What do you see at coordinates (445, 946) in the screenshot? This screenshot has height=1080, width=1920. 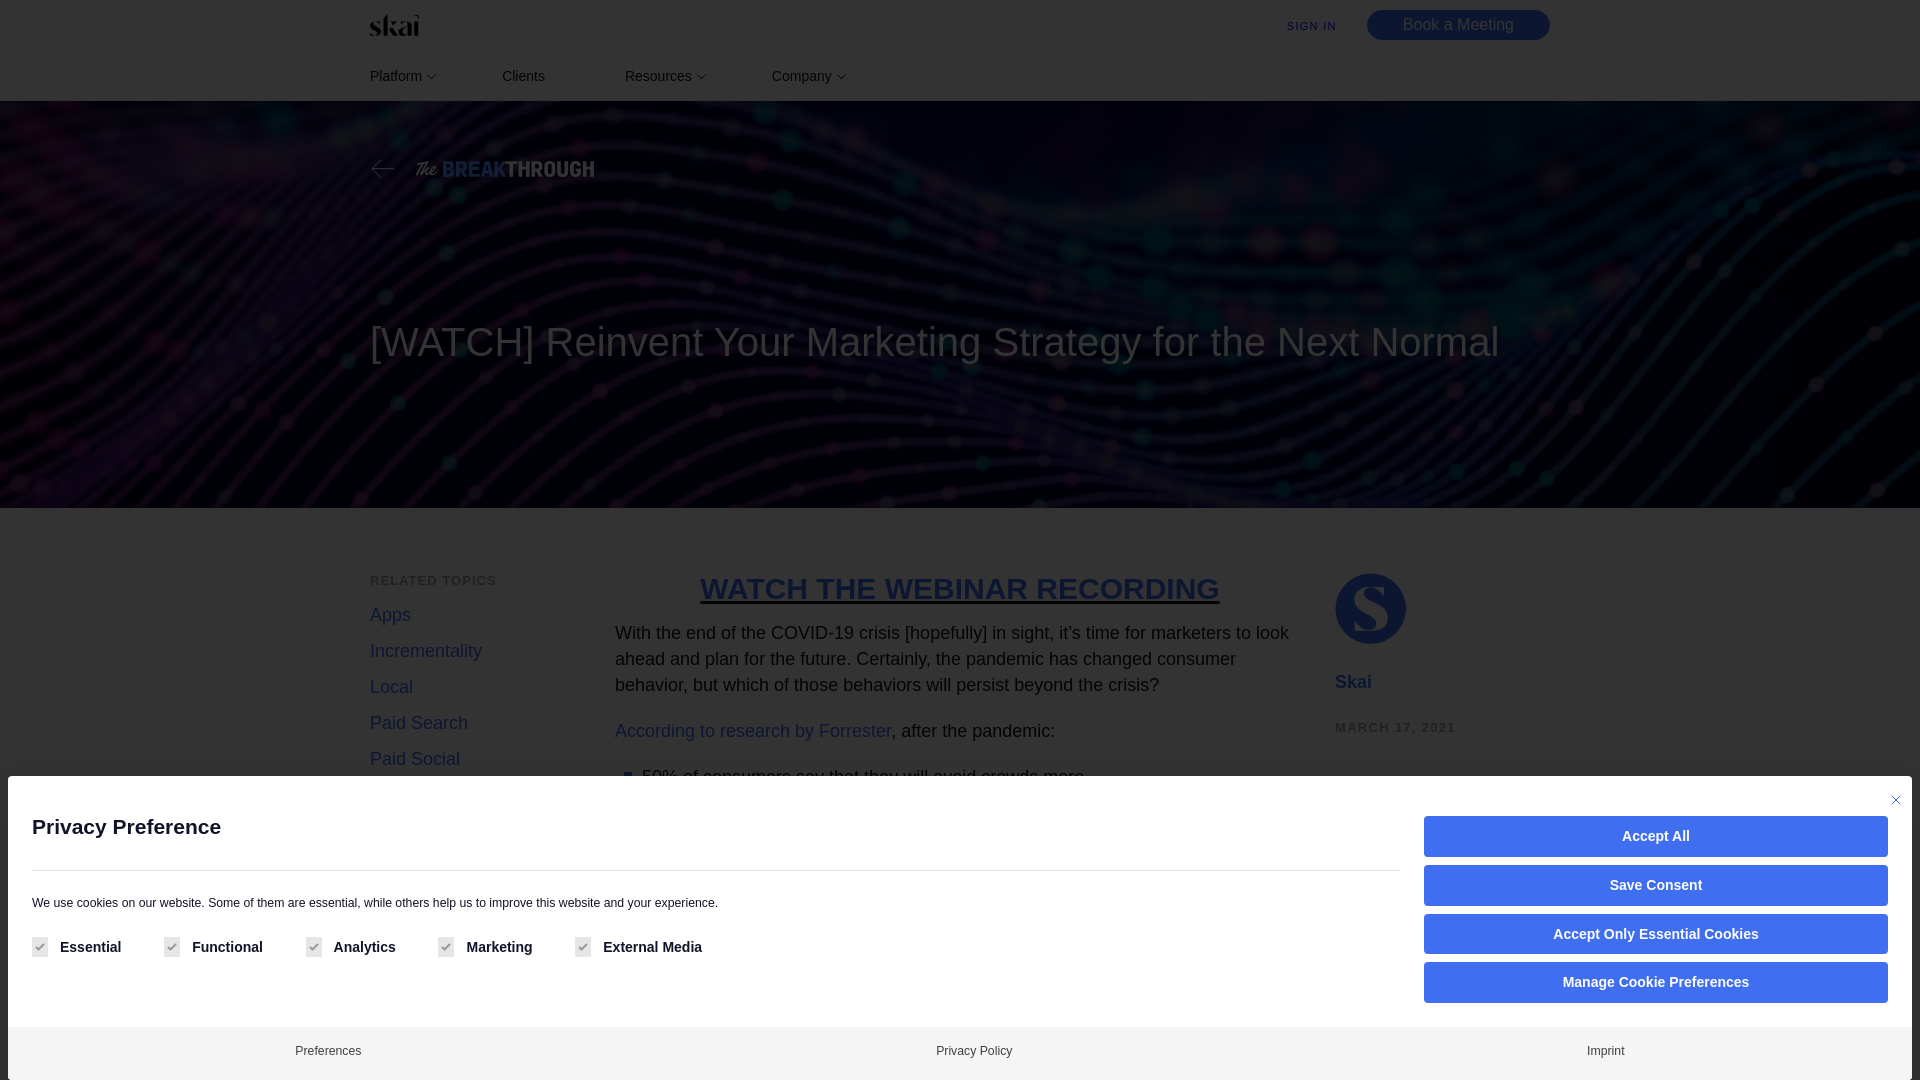 I see `on` at bounding box center [445, 946].